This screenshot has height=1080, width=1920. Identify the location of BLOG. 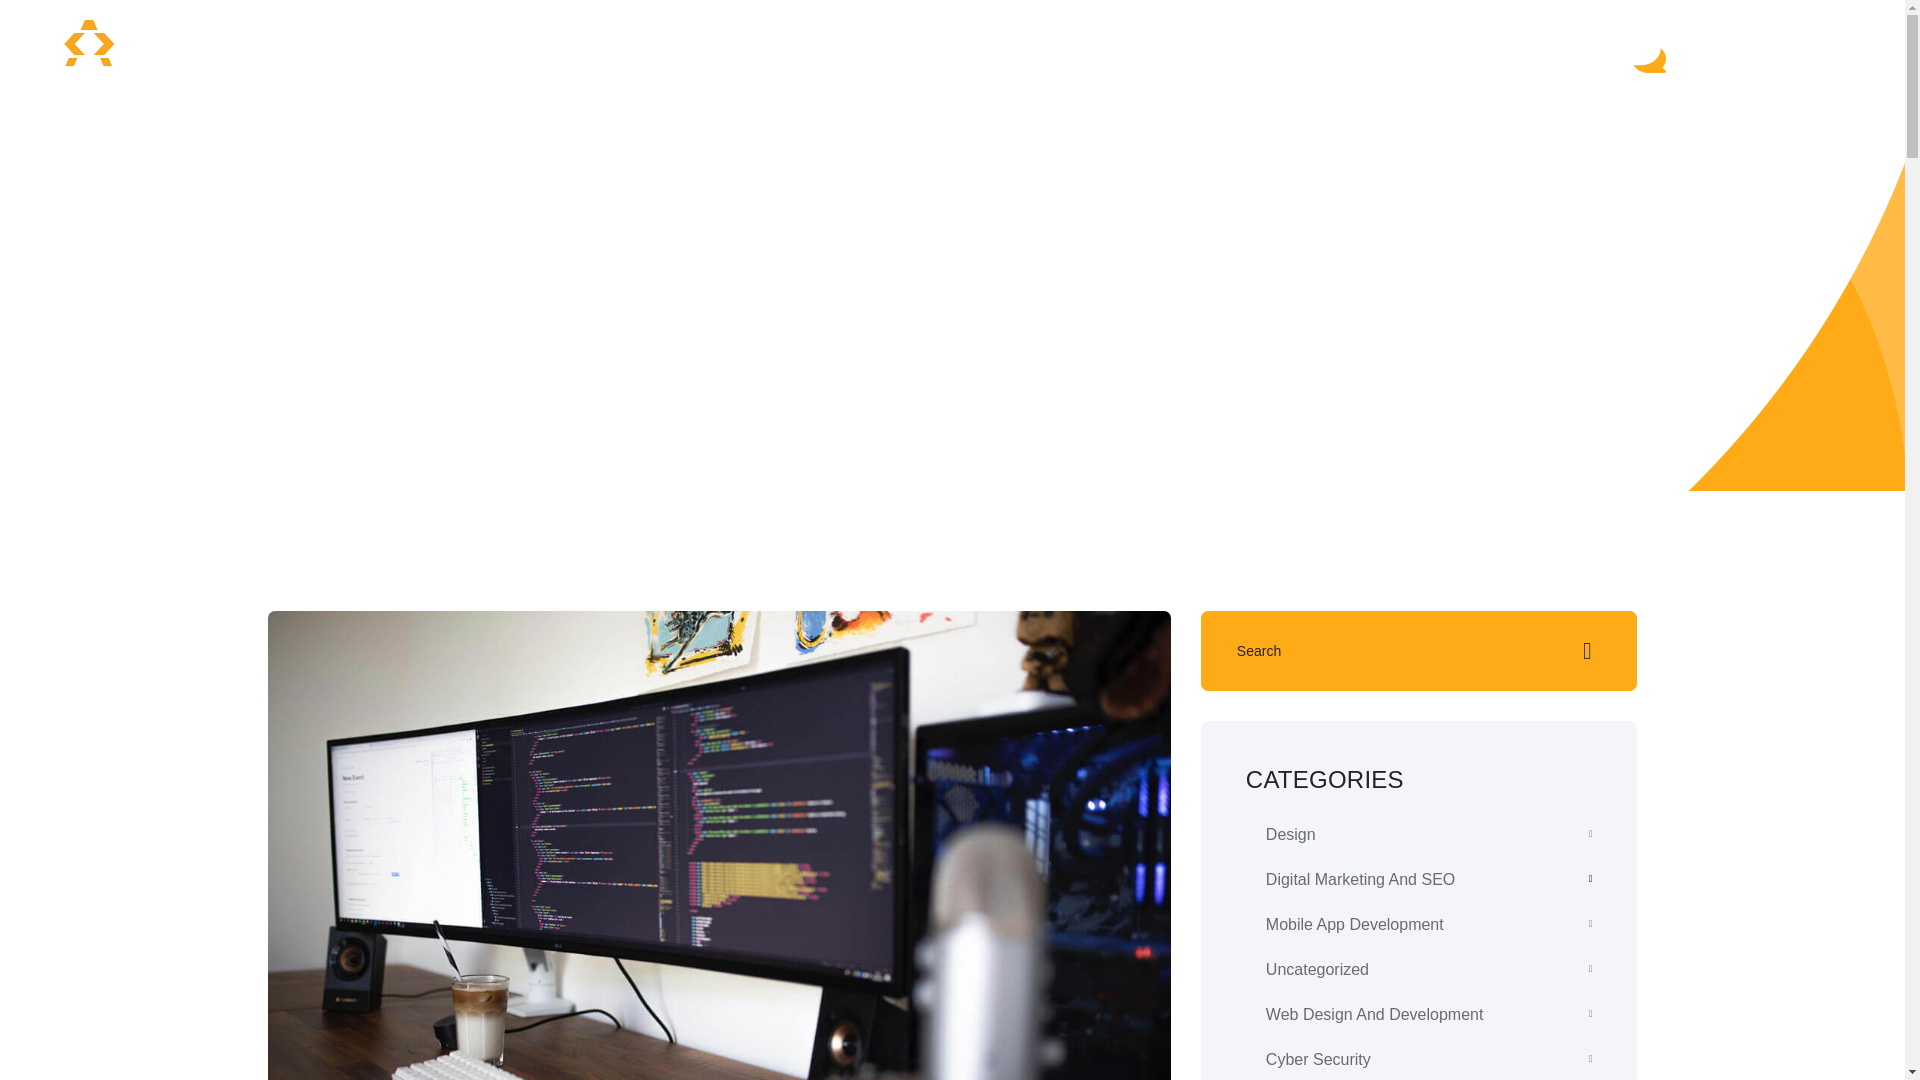
(885, 54).